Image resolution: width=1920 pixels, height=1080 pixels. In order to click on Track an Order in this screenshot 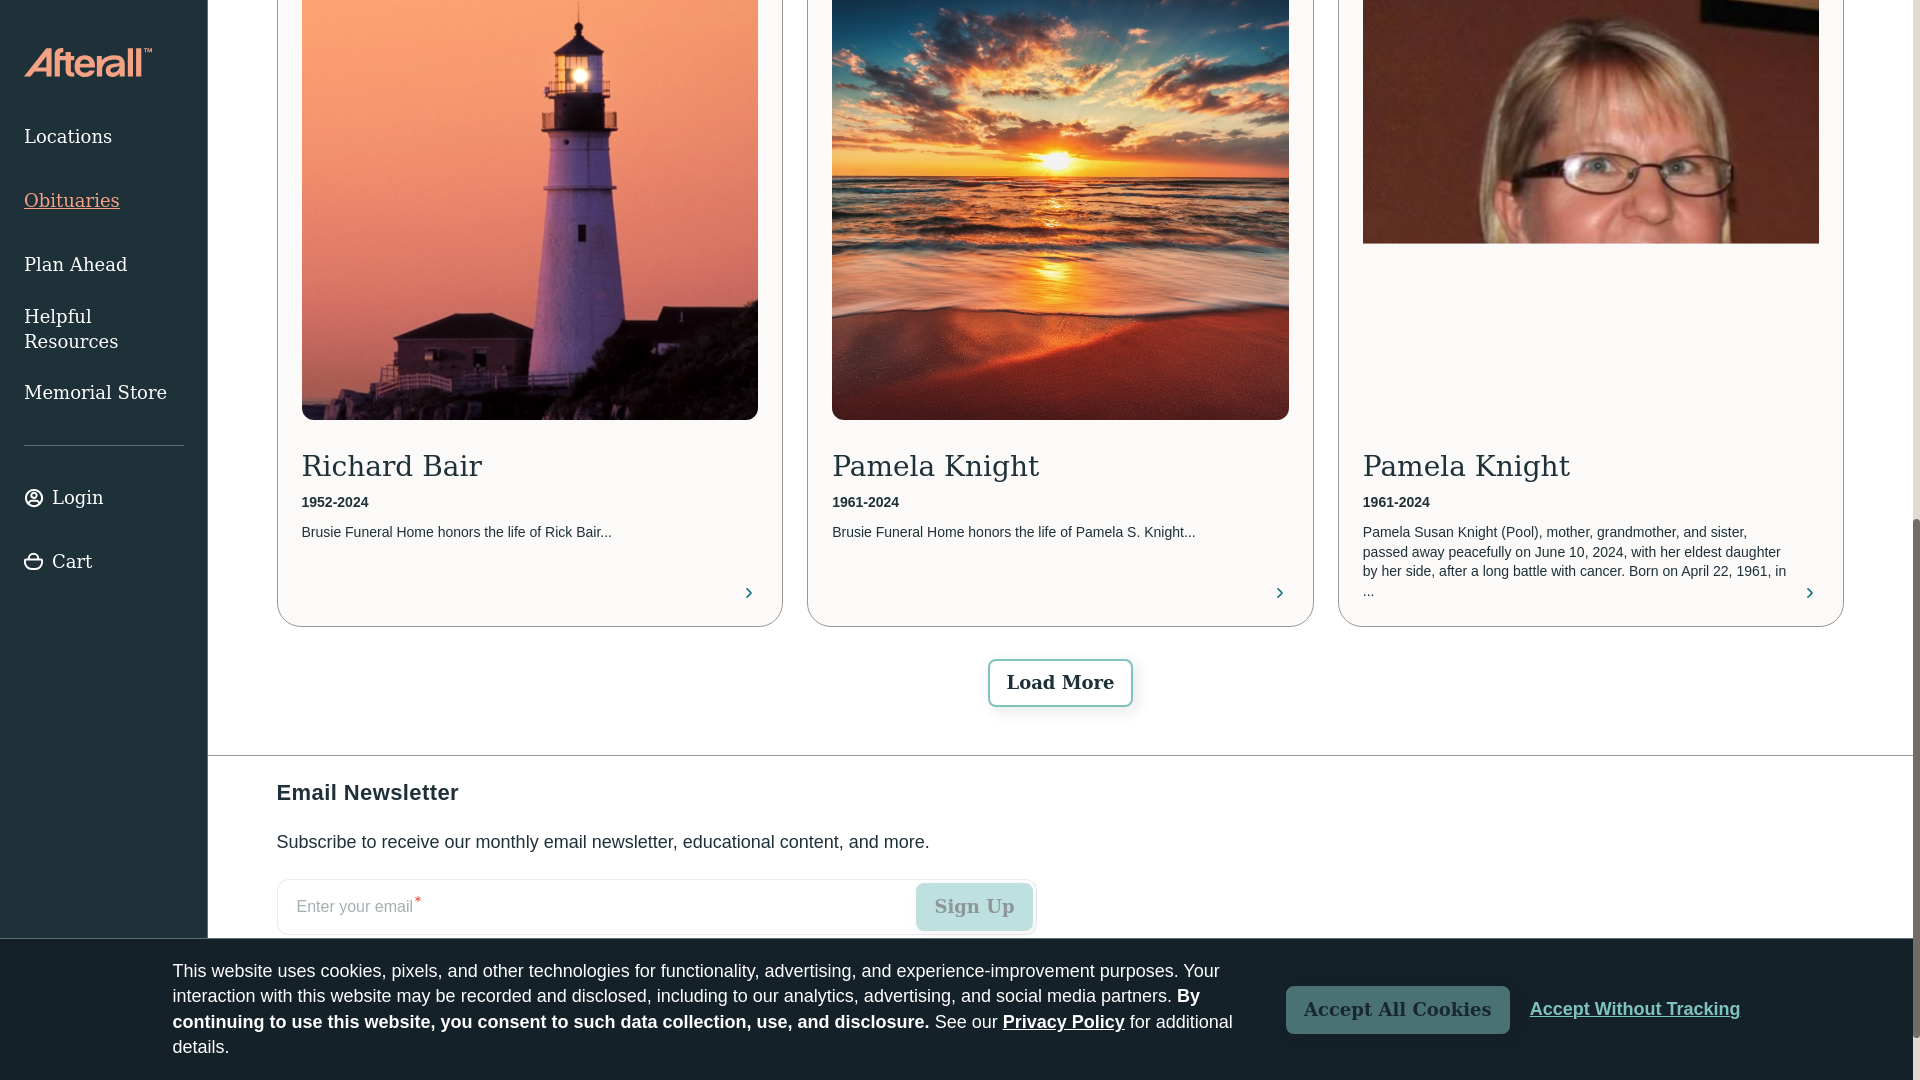, I will do `click(340, 1040)`.